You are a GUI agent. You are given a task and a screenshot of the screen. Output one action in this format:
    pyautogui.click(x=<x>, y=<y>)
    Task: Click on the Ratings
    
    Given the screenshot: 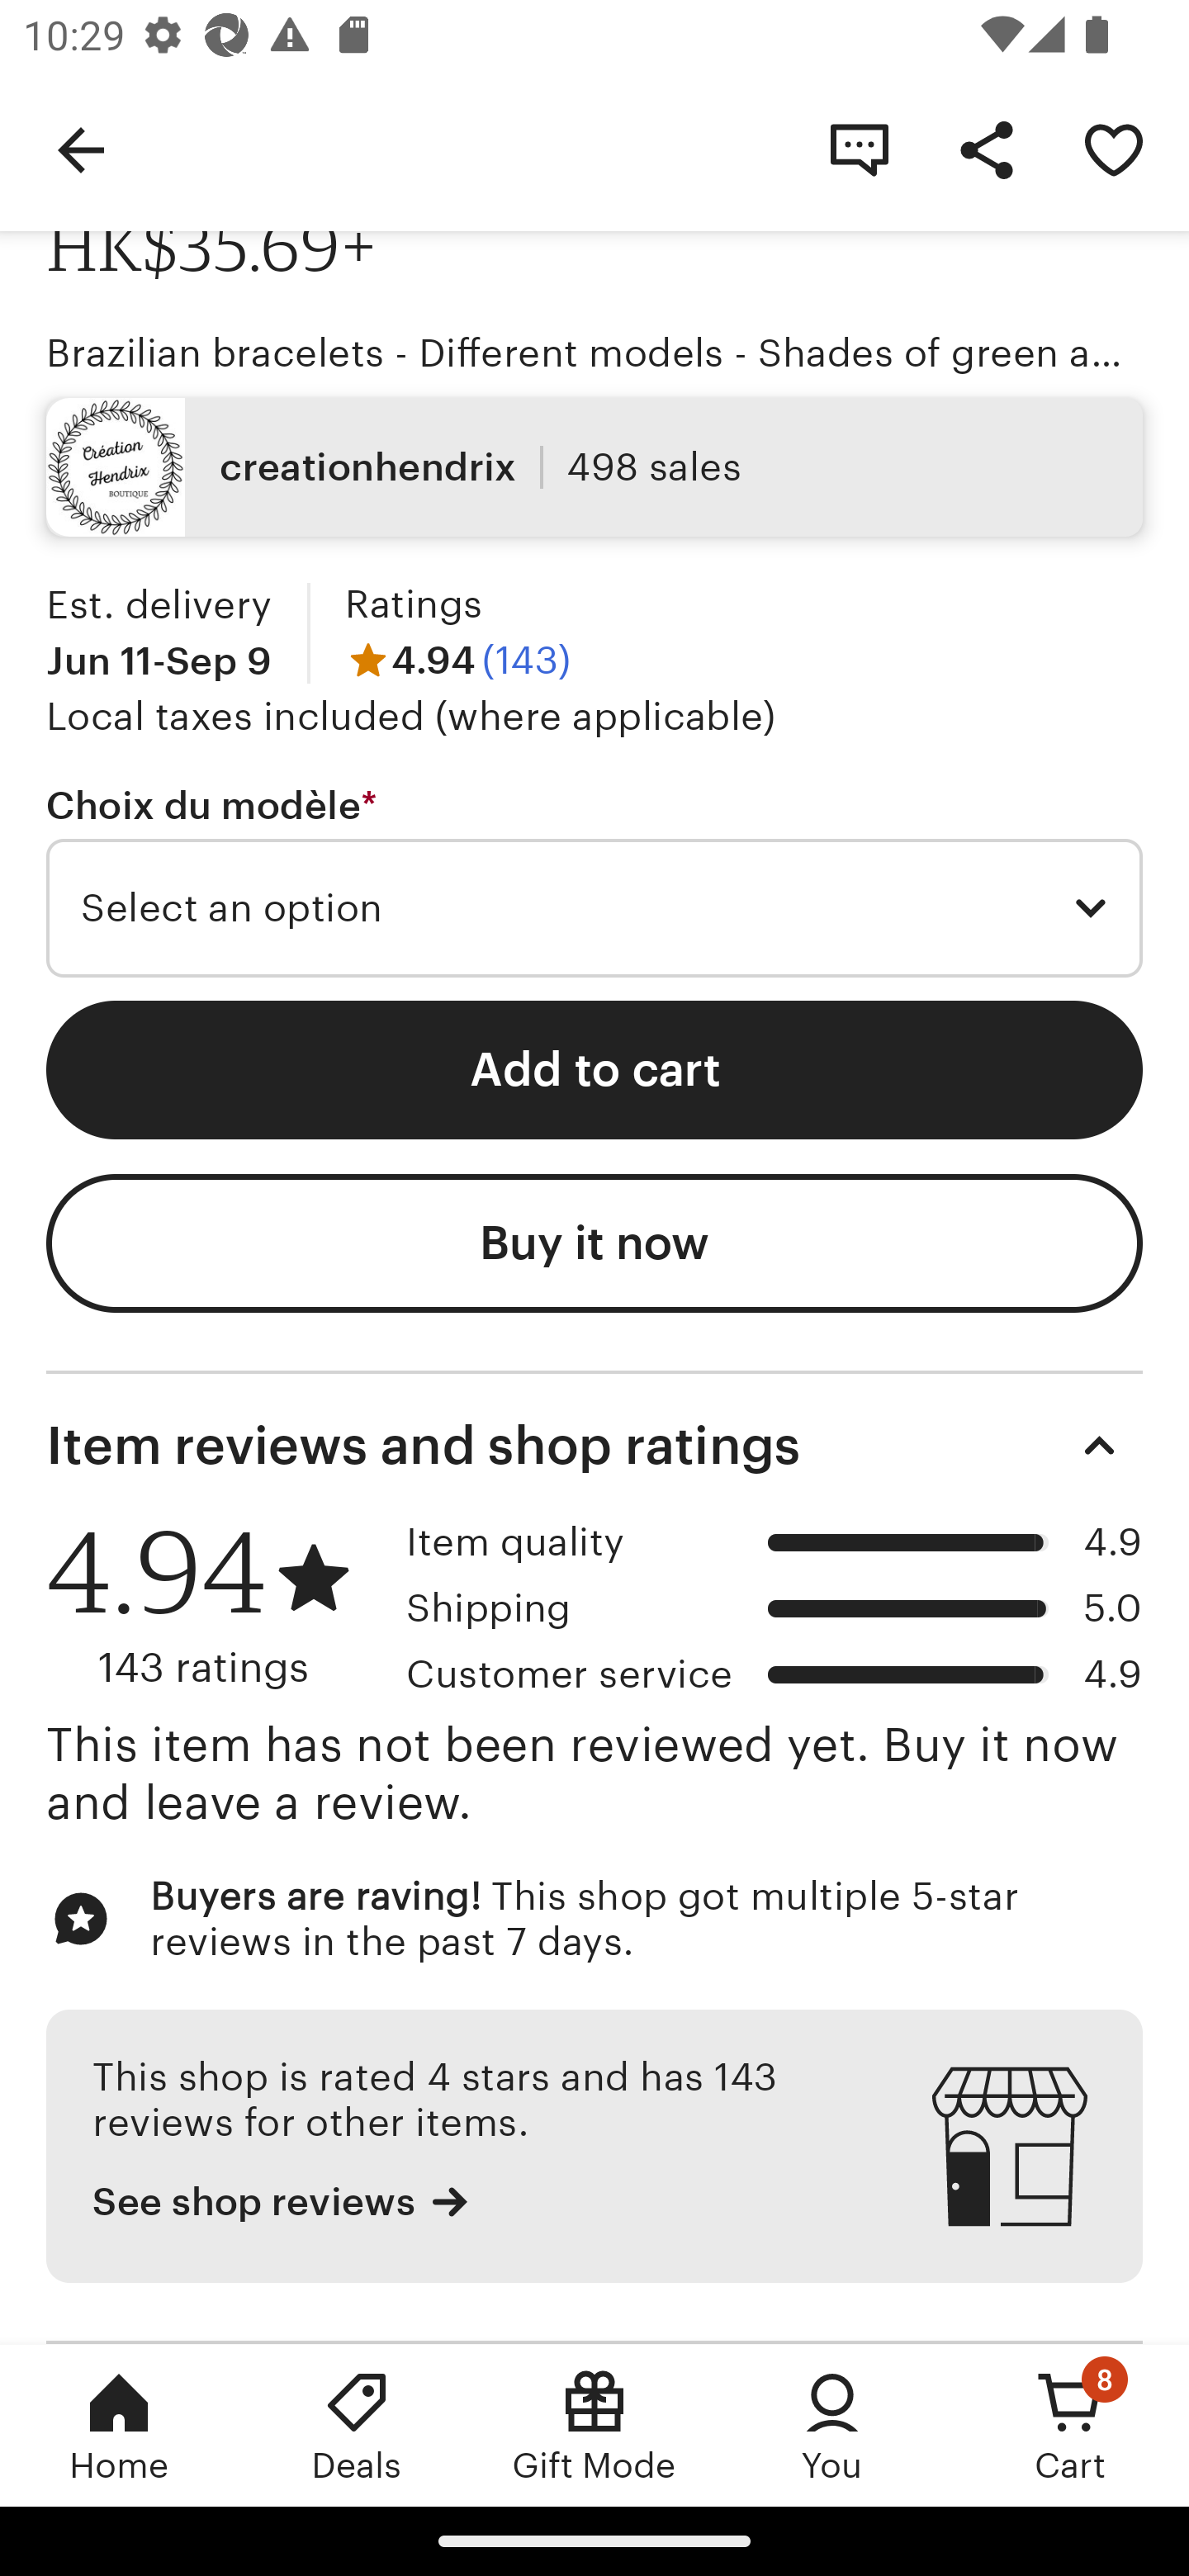 What is the action you would take?
    pyautogui.click(x=413, y=604)
    